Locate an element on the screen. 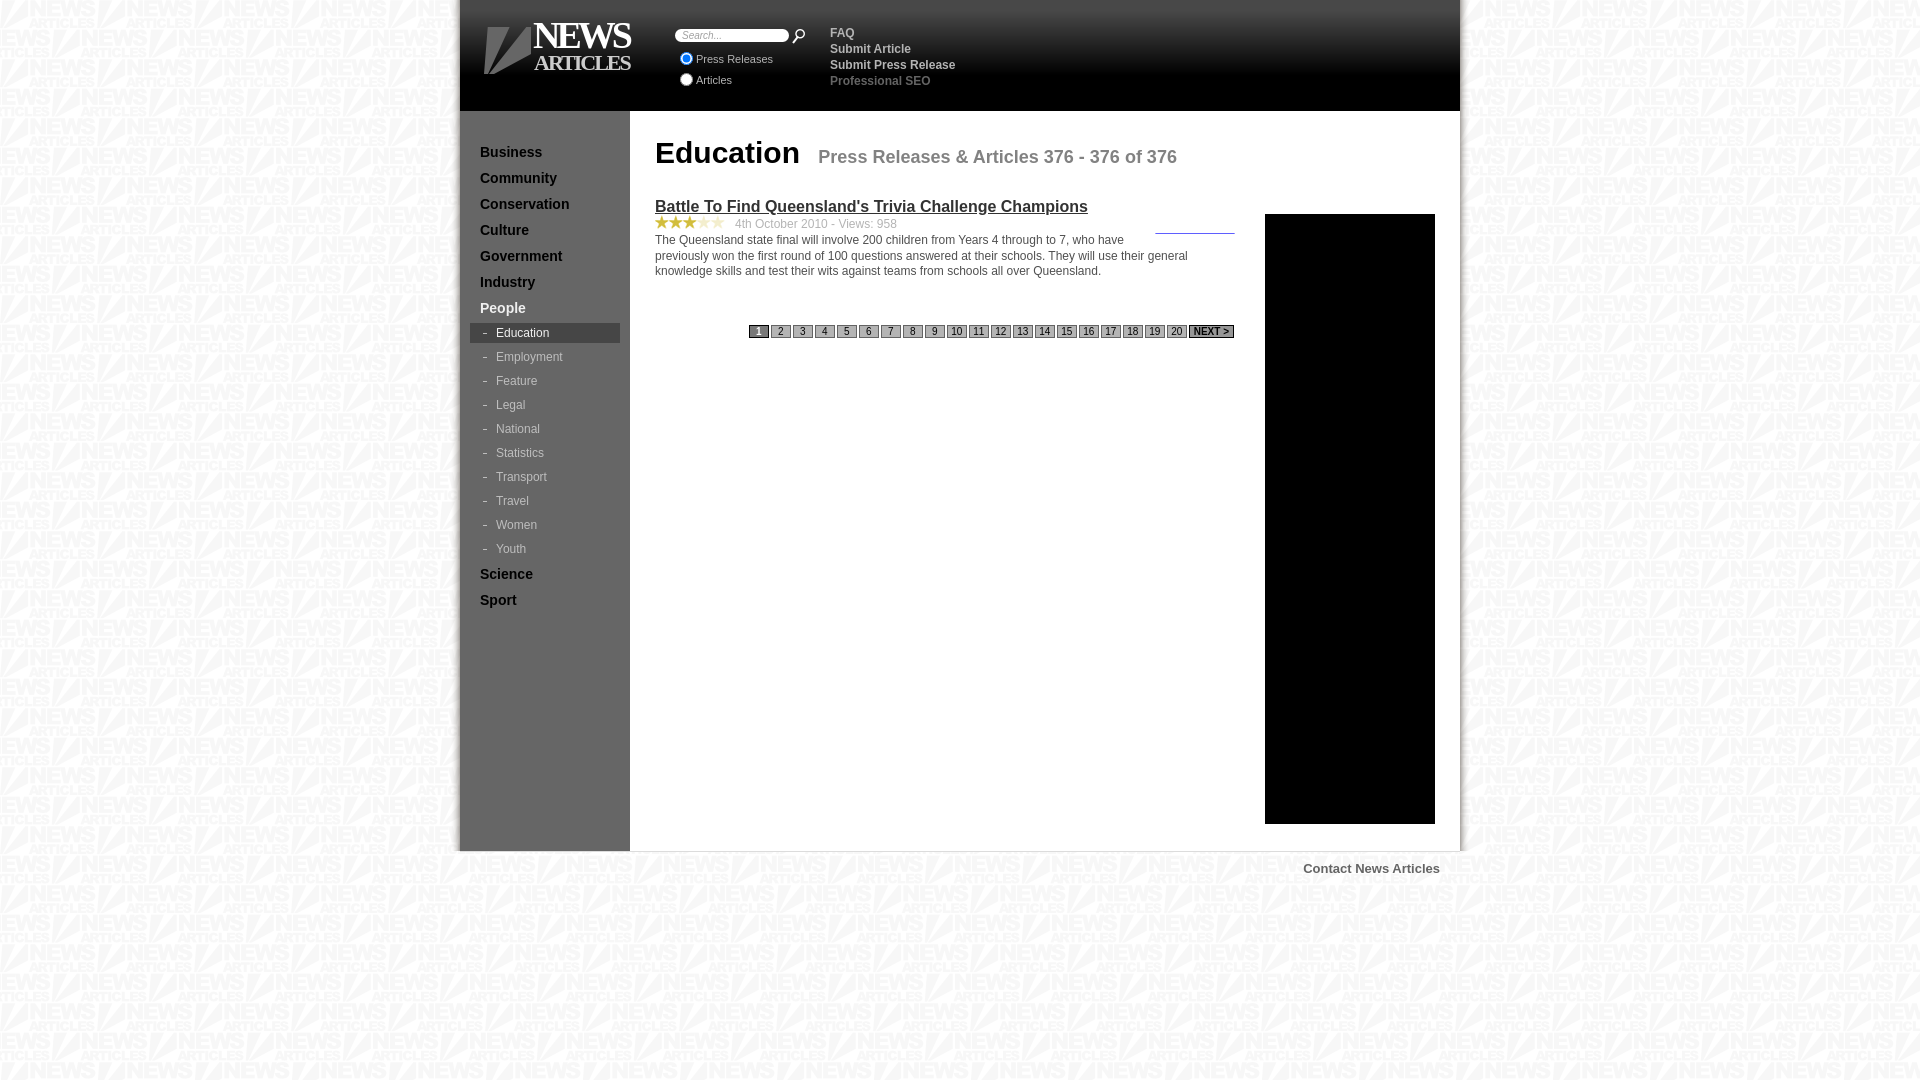 This screenshot has height=1080, width=1920. Advertisement is located at coordinates (1211, 55).